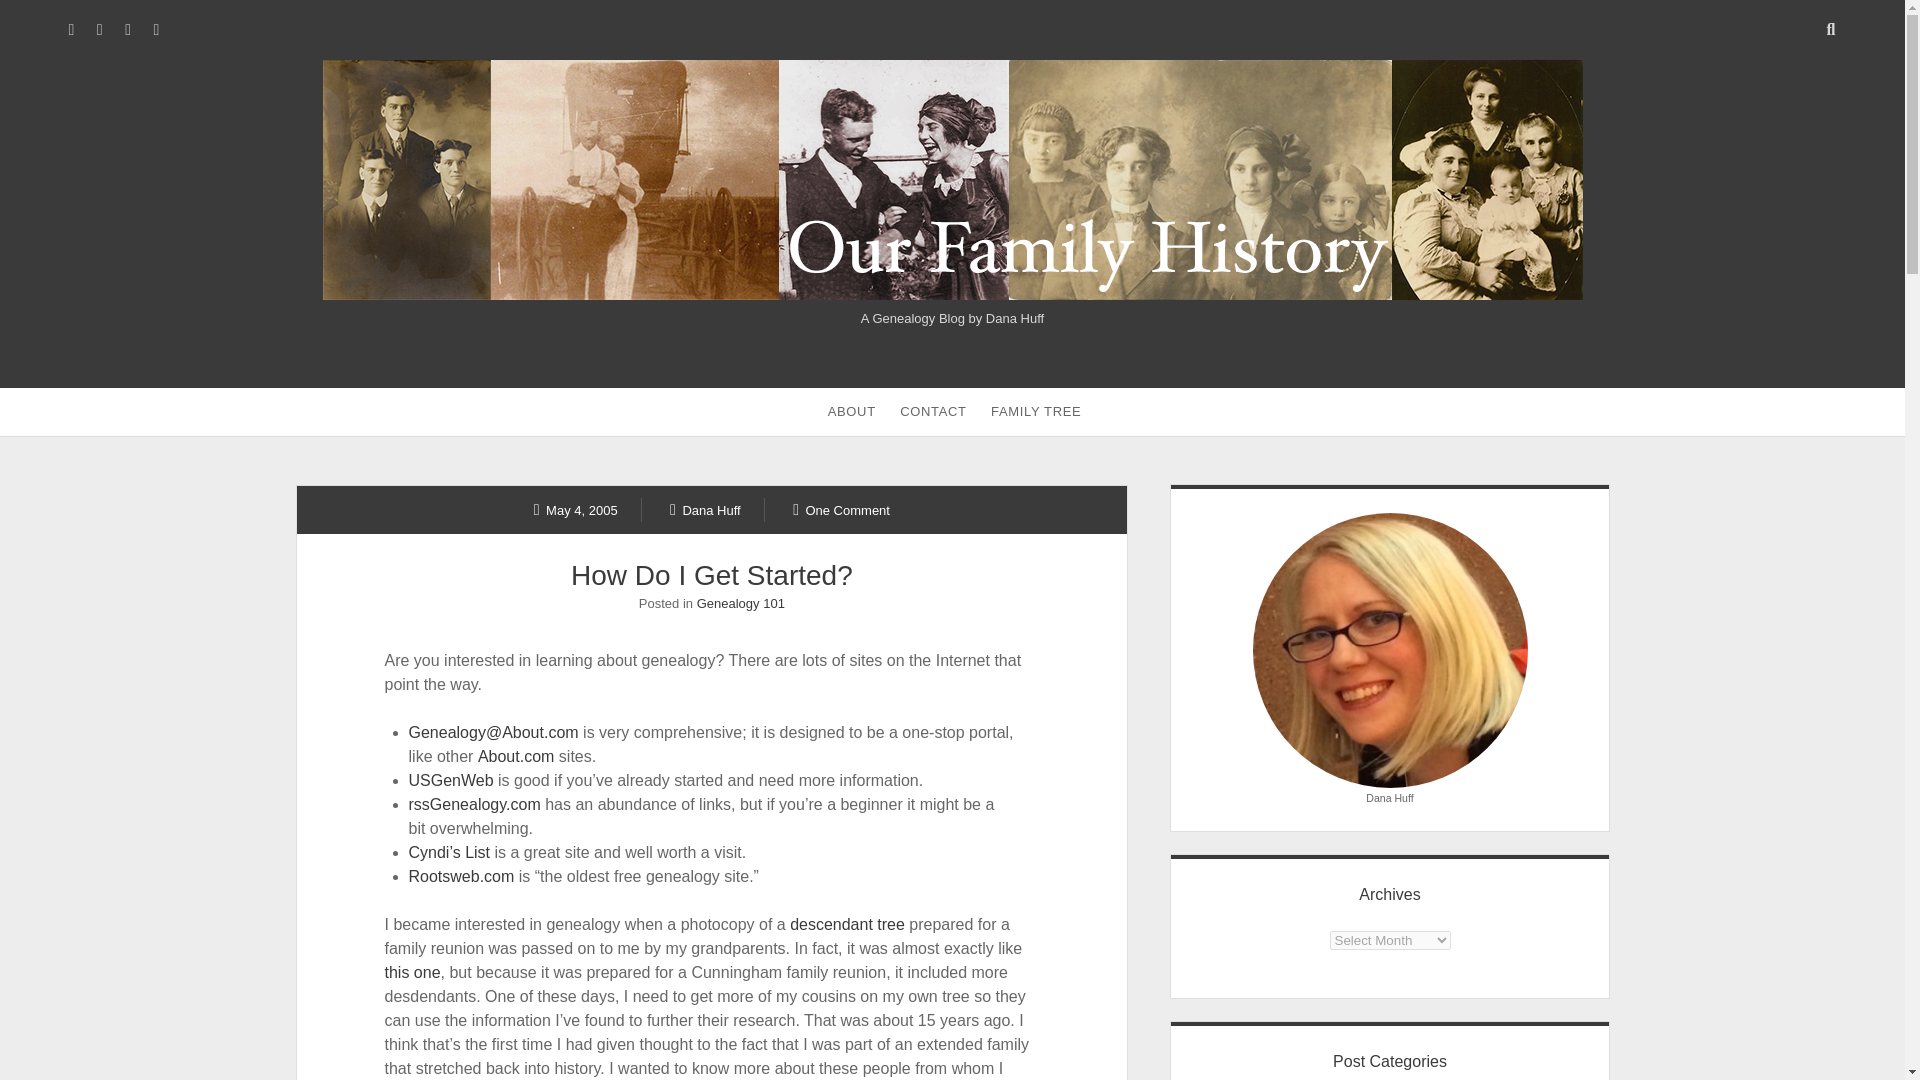 The image size is (1920, 1080). What do you see at coordinates (576, 510) in the screenshot?
I see `May 4, 2005` at bounding box center [576, 510].